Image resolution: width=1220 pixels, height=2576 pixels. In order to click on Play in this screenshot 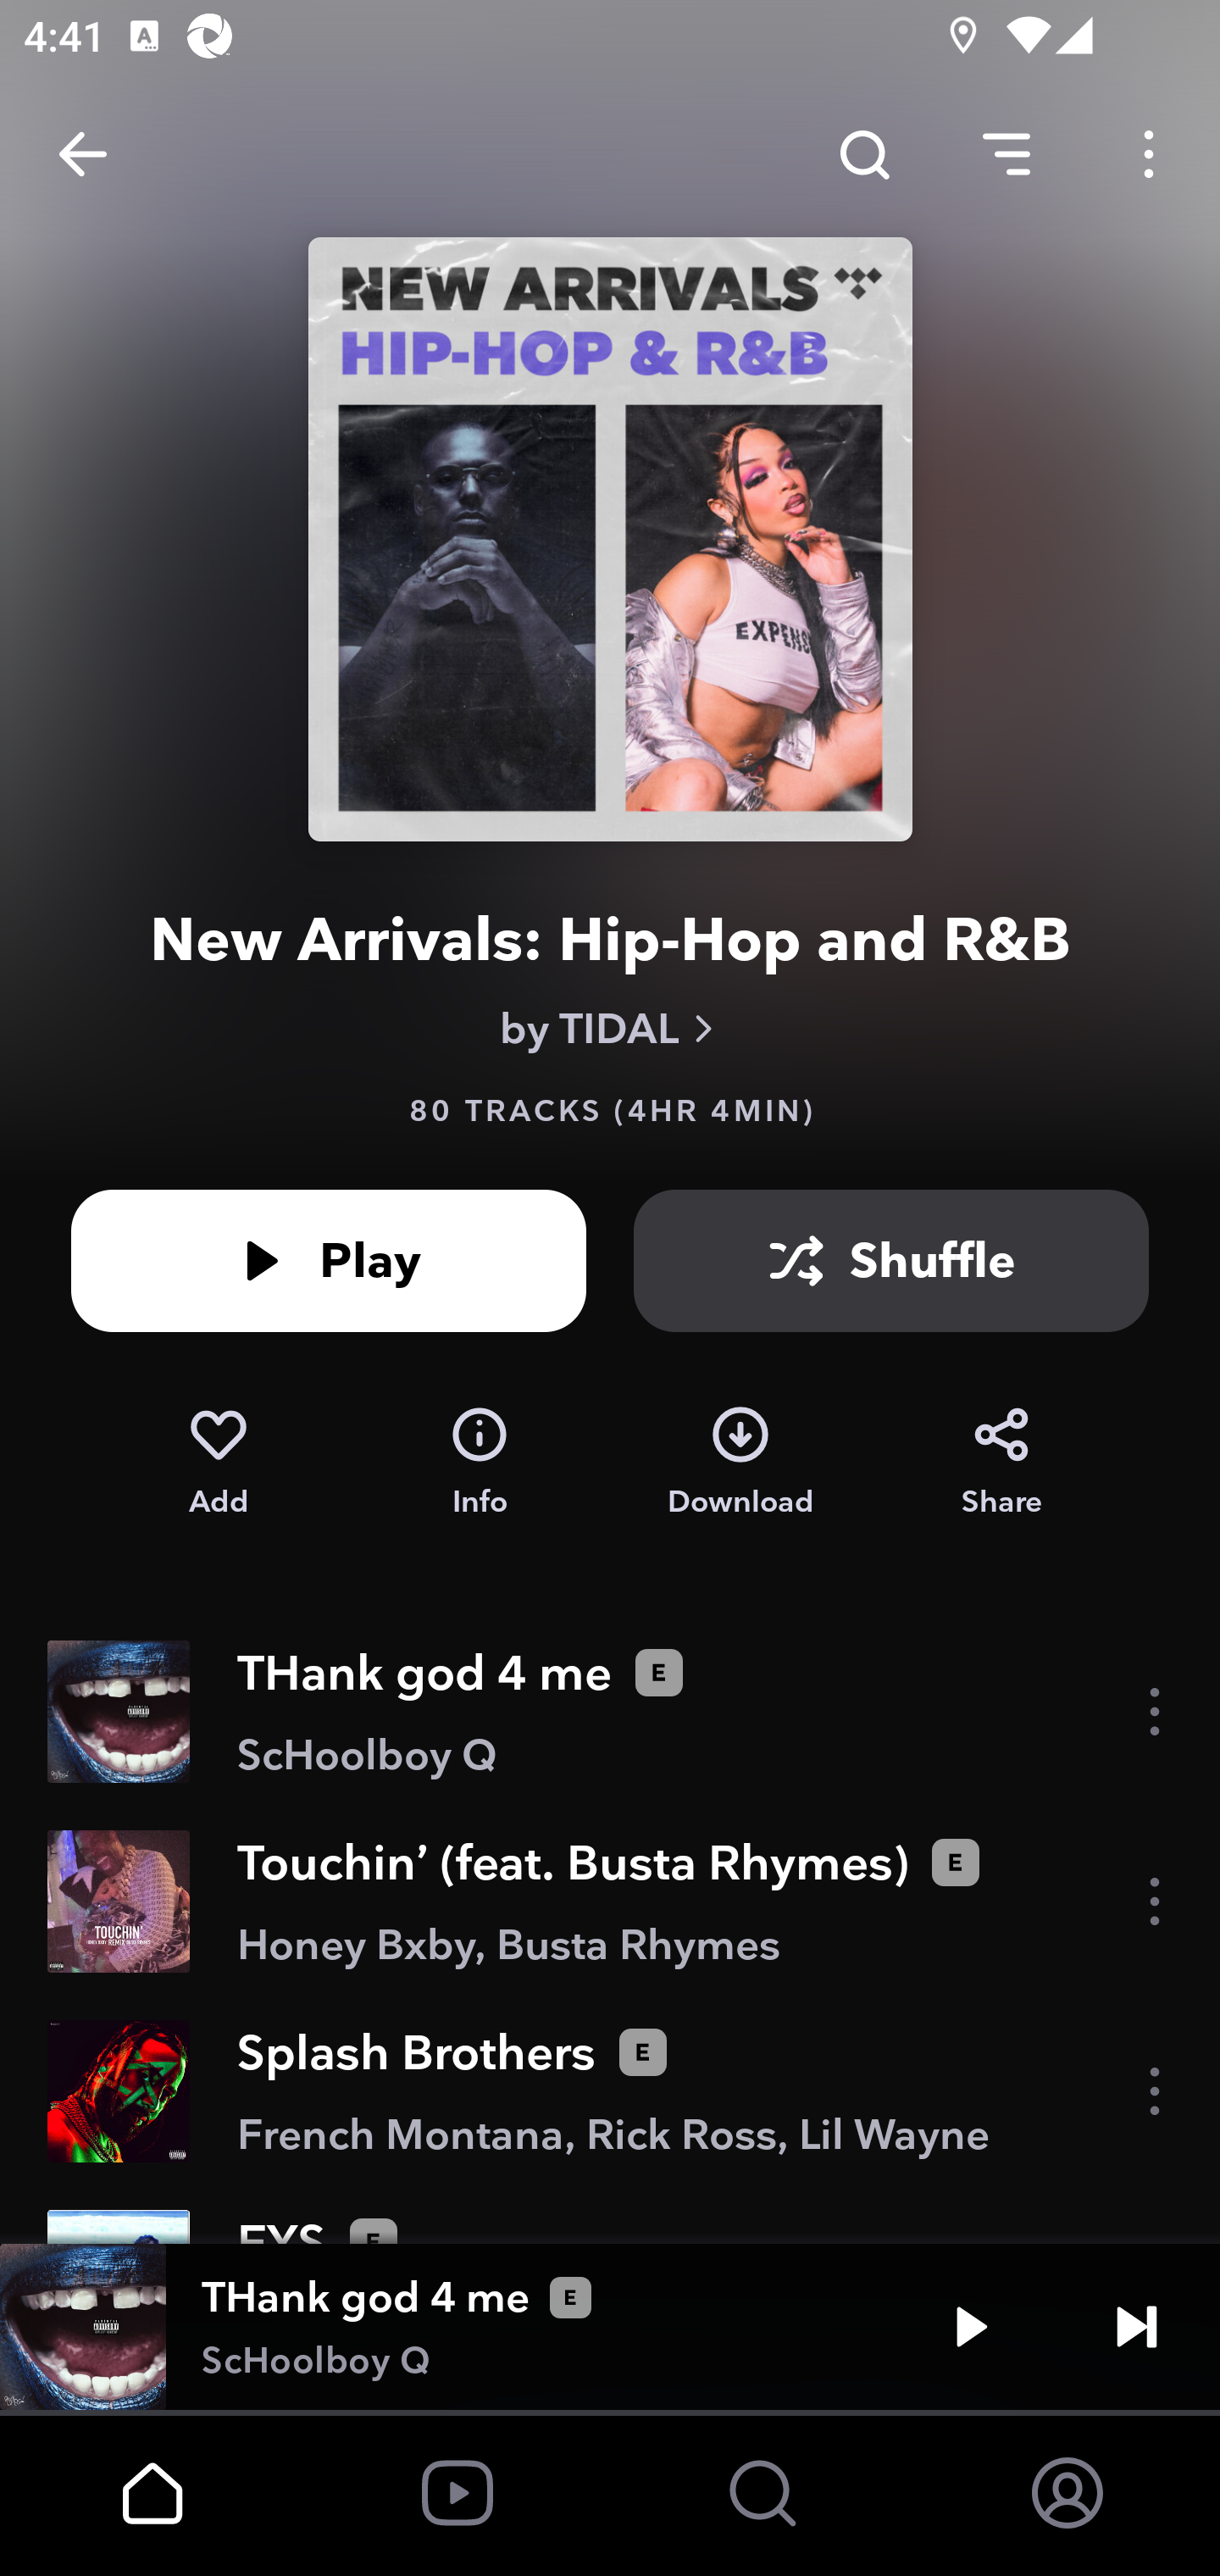, I will do `click(329, 1261)`.